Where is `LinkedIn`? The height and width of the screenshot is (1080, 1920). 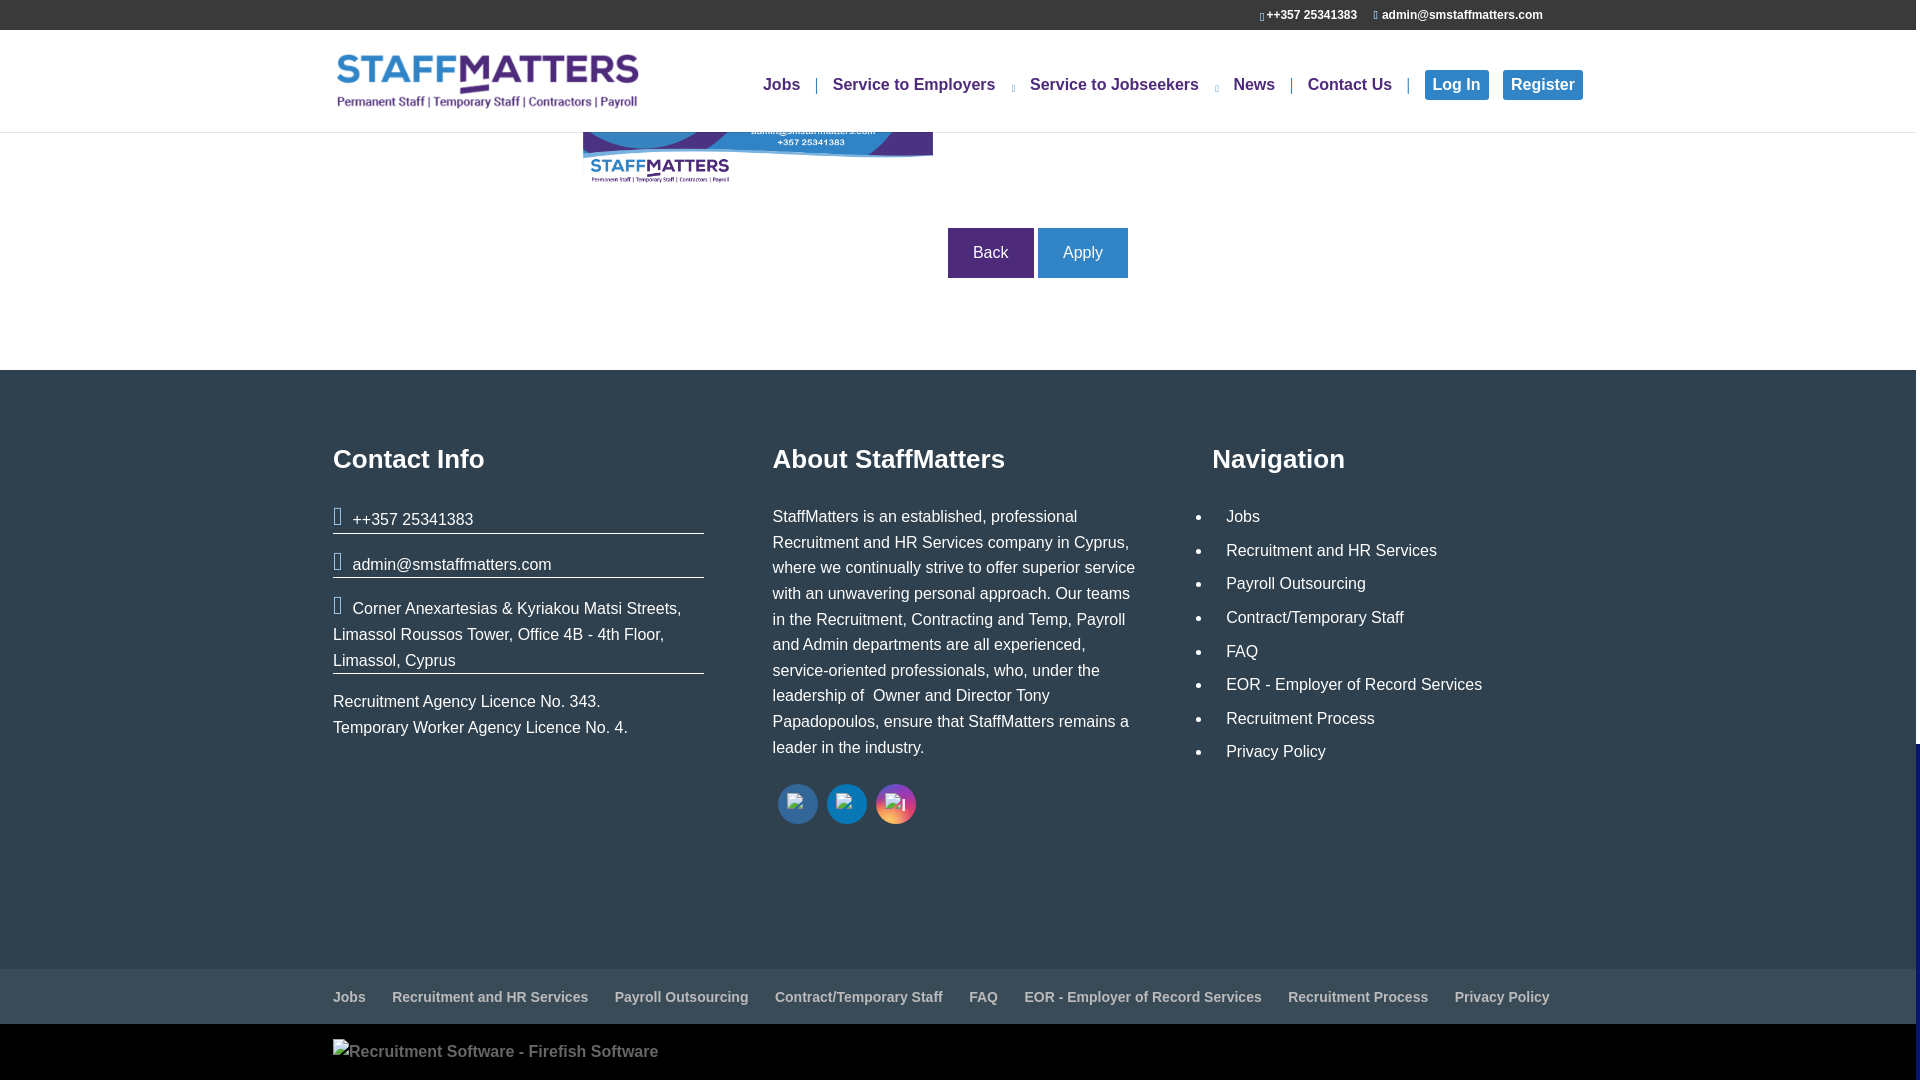 LinkedIn is located at coordinates (846, 804).